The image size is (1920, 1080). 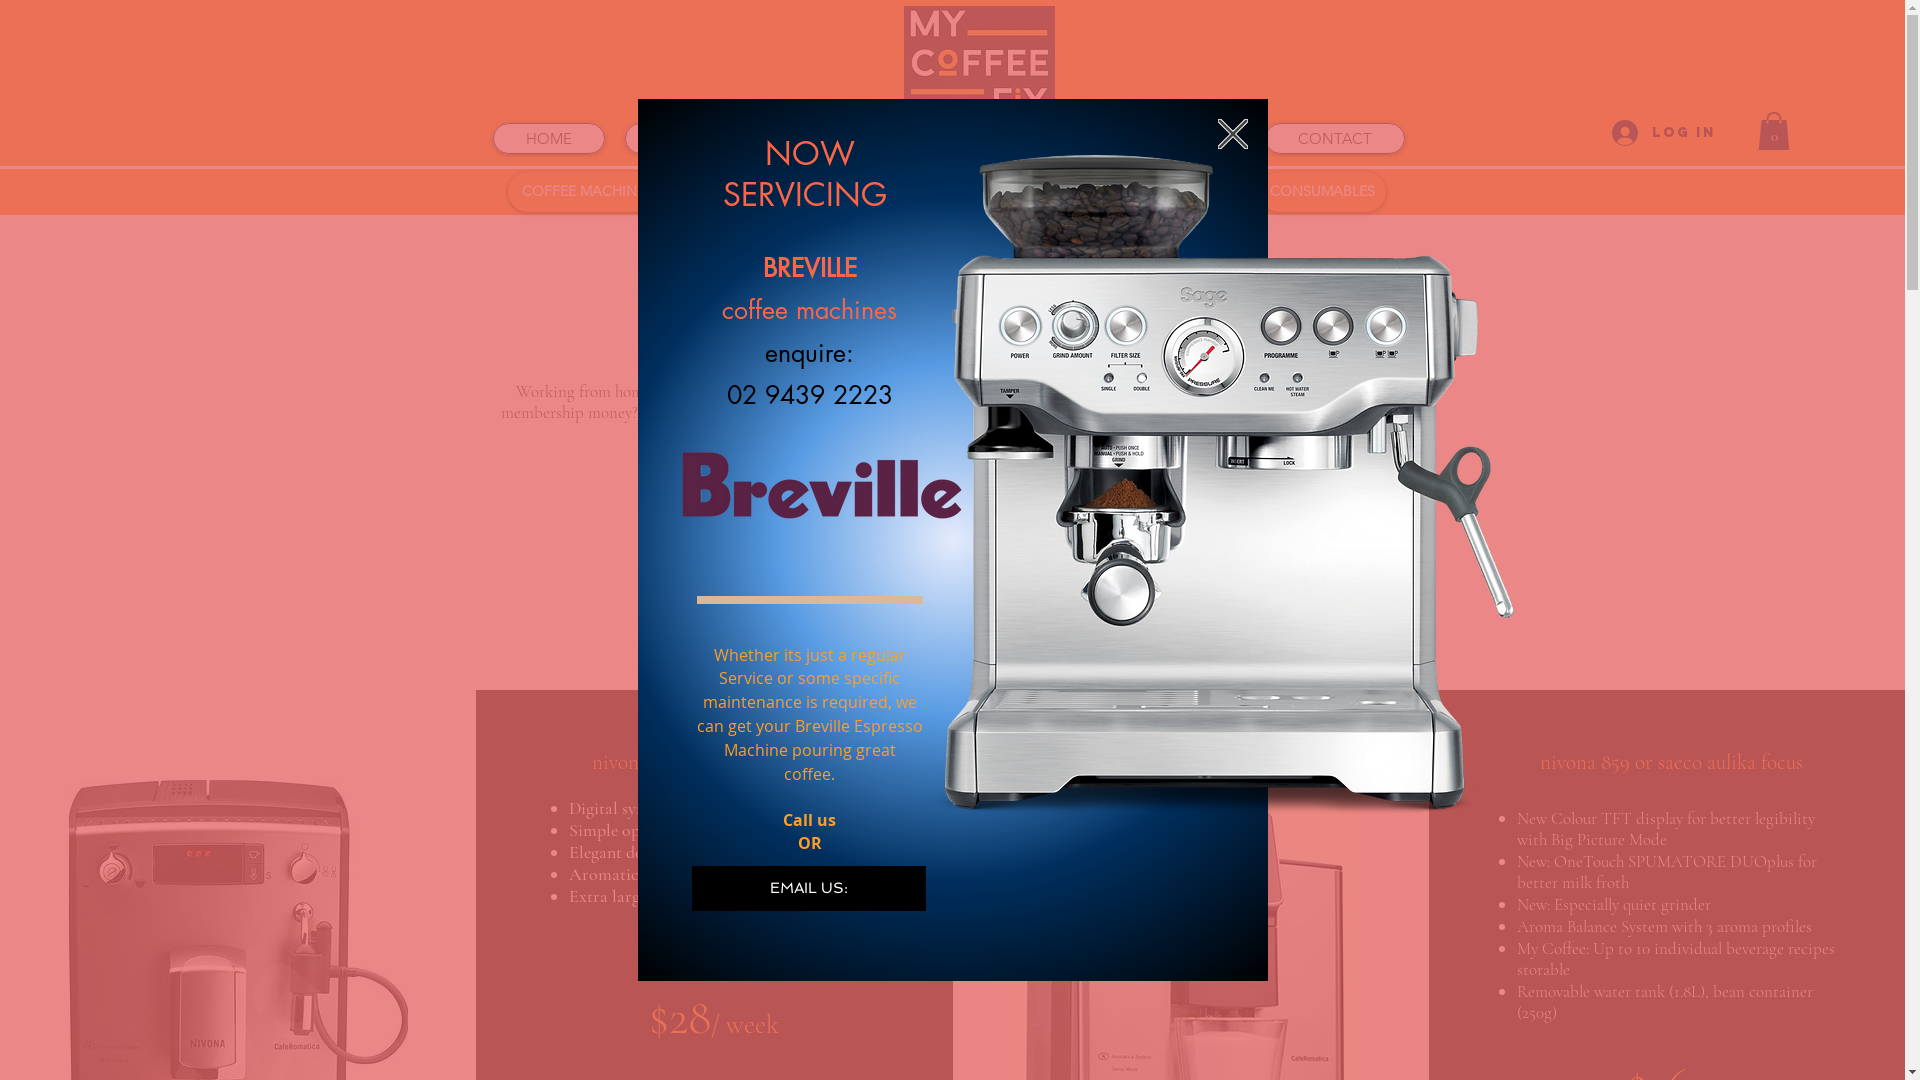 What do you see at coordinates (1658, 133) in the screenshot?
I see `Log In` at bounding box center [1658, 133].